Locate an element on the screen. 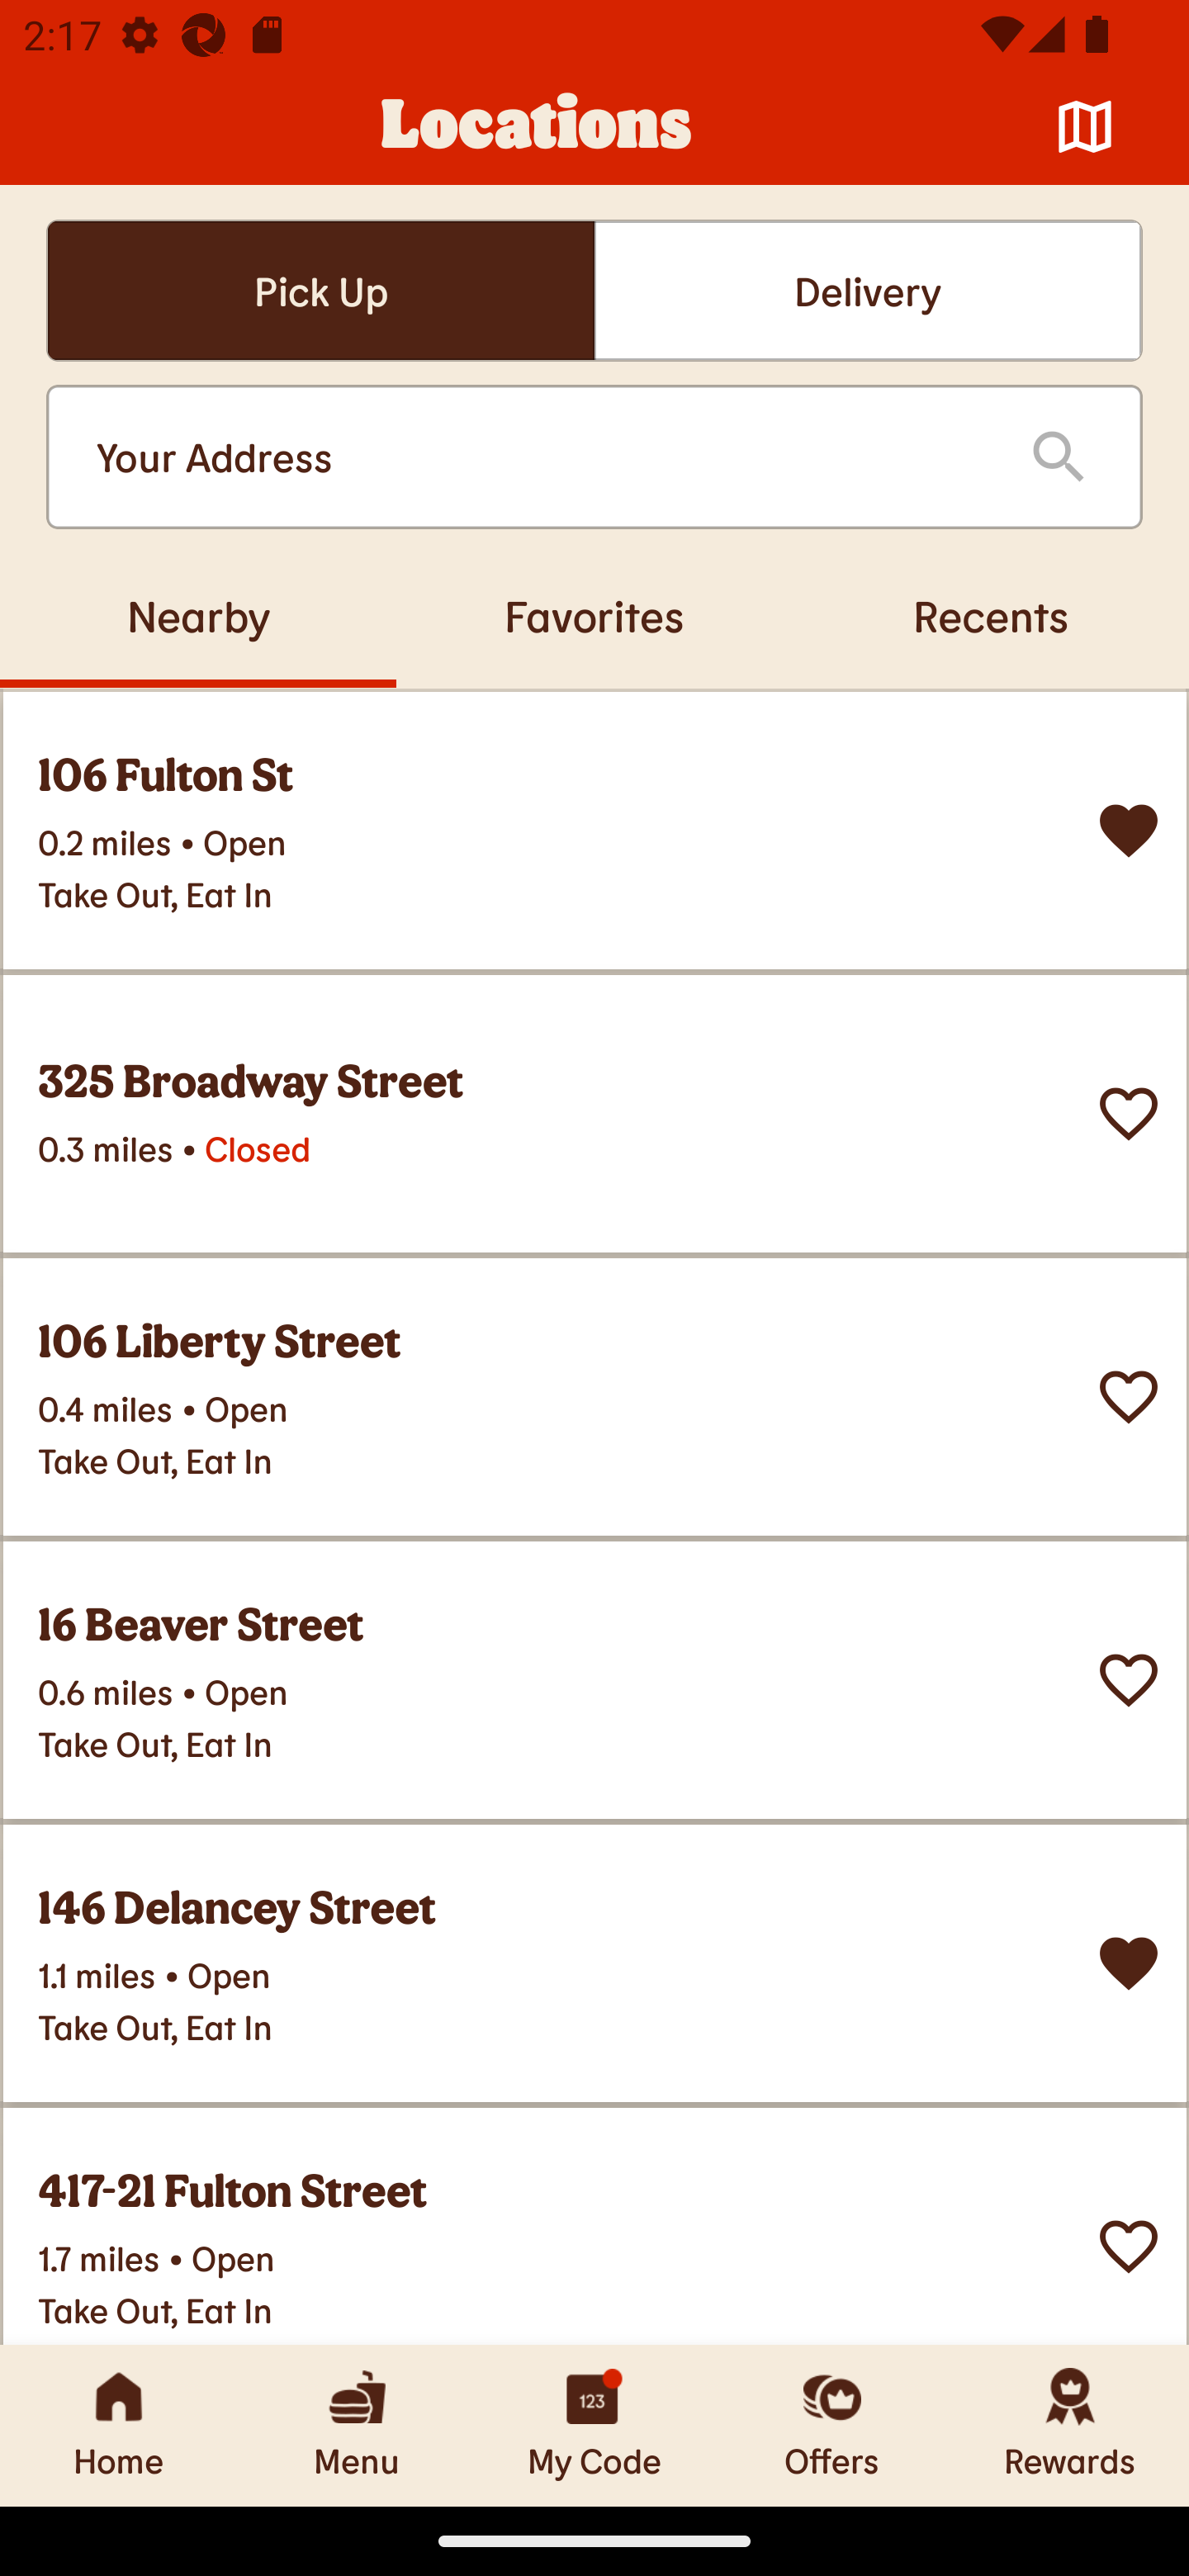 This screenshot has height=2576, width=1189. Menu is located at coordinates (357, 2425).